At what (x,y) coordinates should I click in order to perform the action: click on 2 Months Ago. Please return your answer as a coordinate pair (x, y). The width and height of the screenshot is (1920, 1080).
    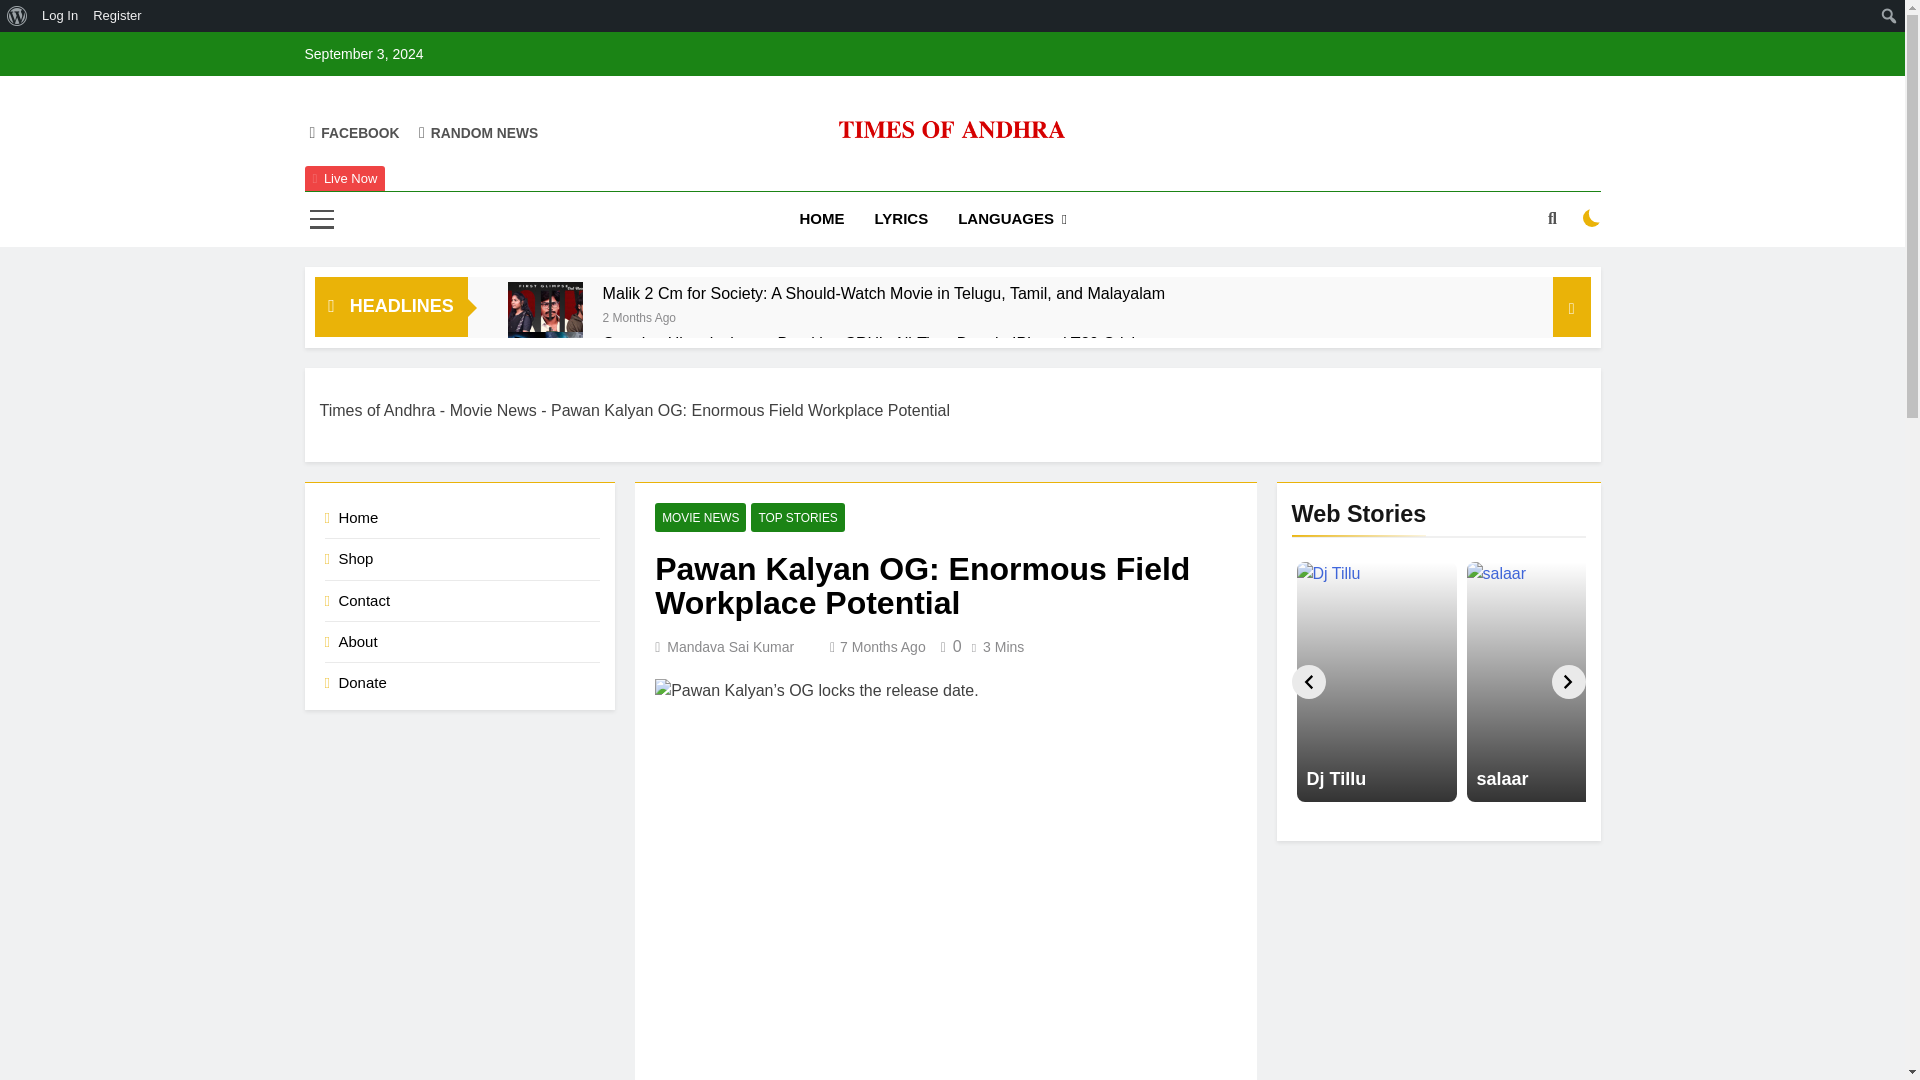
    Looking at the image, I should click on (638, 316).